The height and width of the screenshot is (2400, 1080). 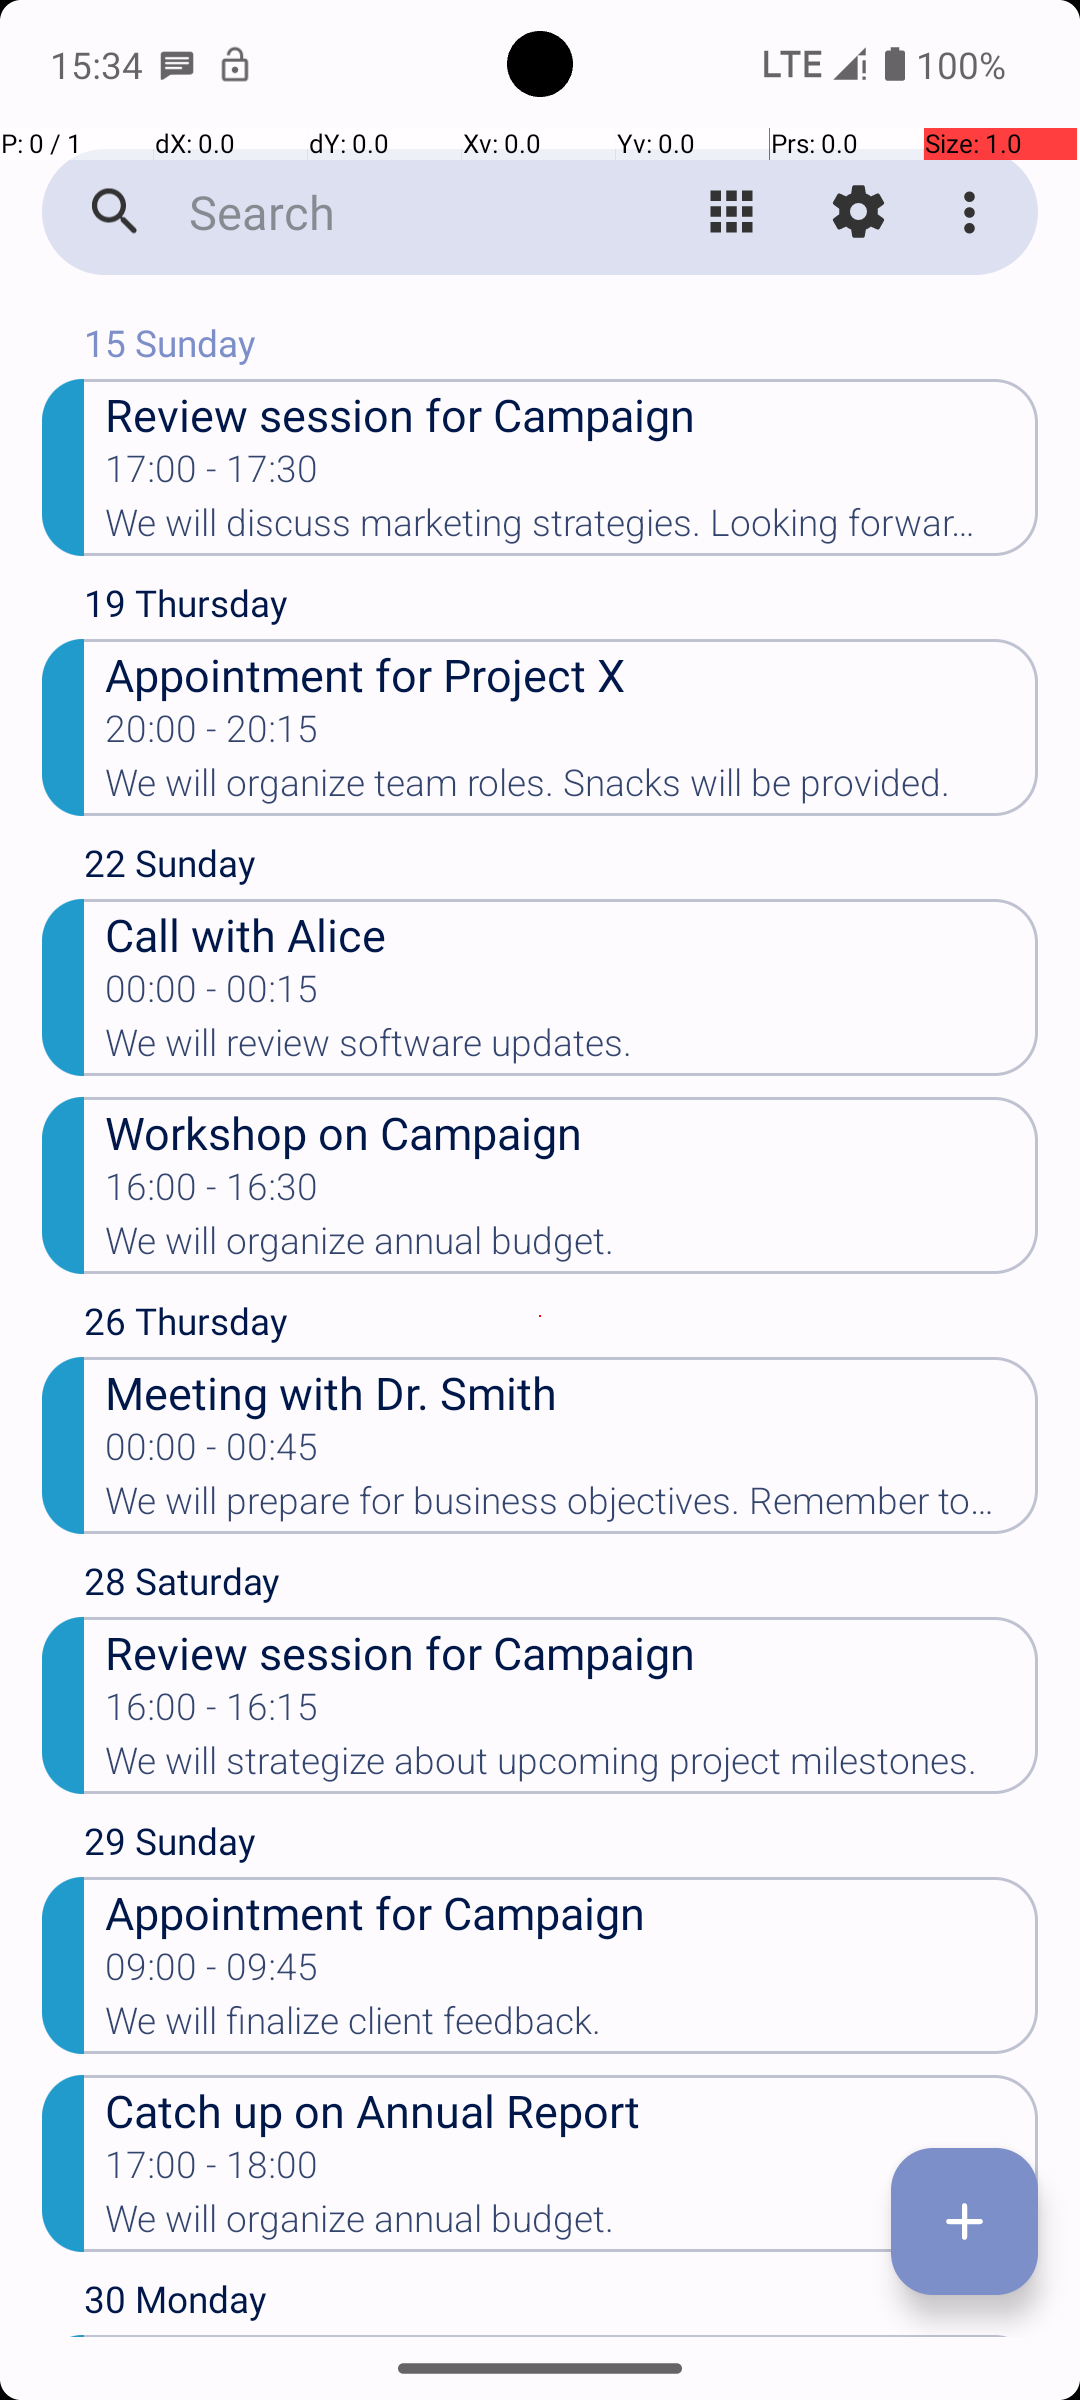 What do you see at coordinates (212, 735) in the screenshot?
I see `20:00 - 20:15` at bounding box center [212, 735].